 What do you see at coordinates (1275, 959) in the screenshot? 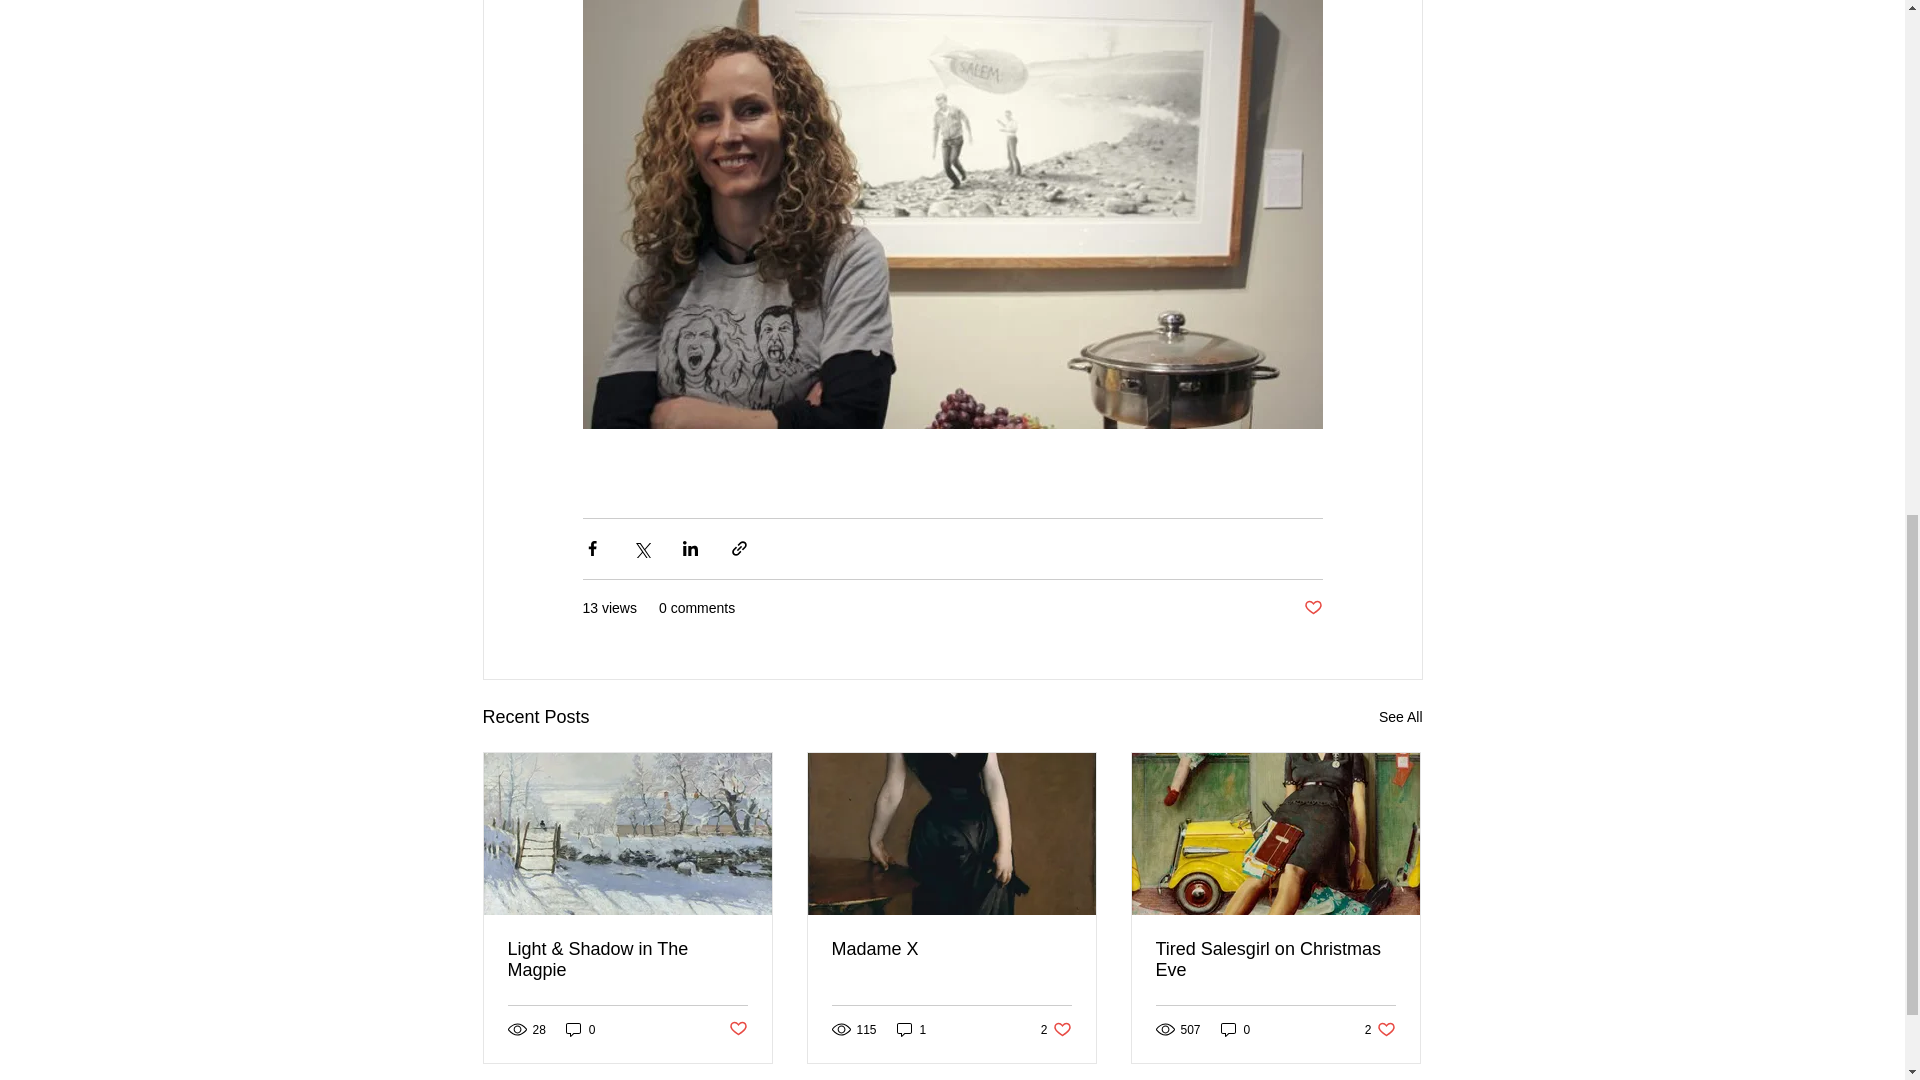
I see `Tired Salesgirl on Christmas Eve` at bounding box center [1275, 959].